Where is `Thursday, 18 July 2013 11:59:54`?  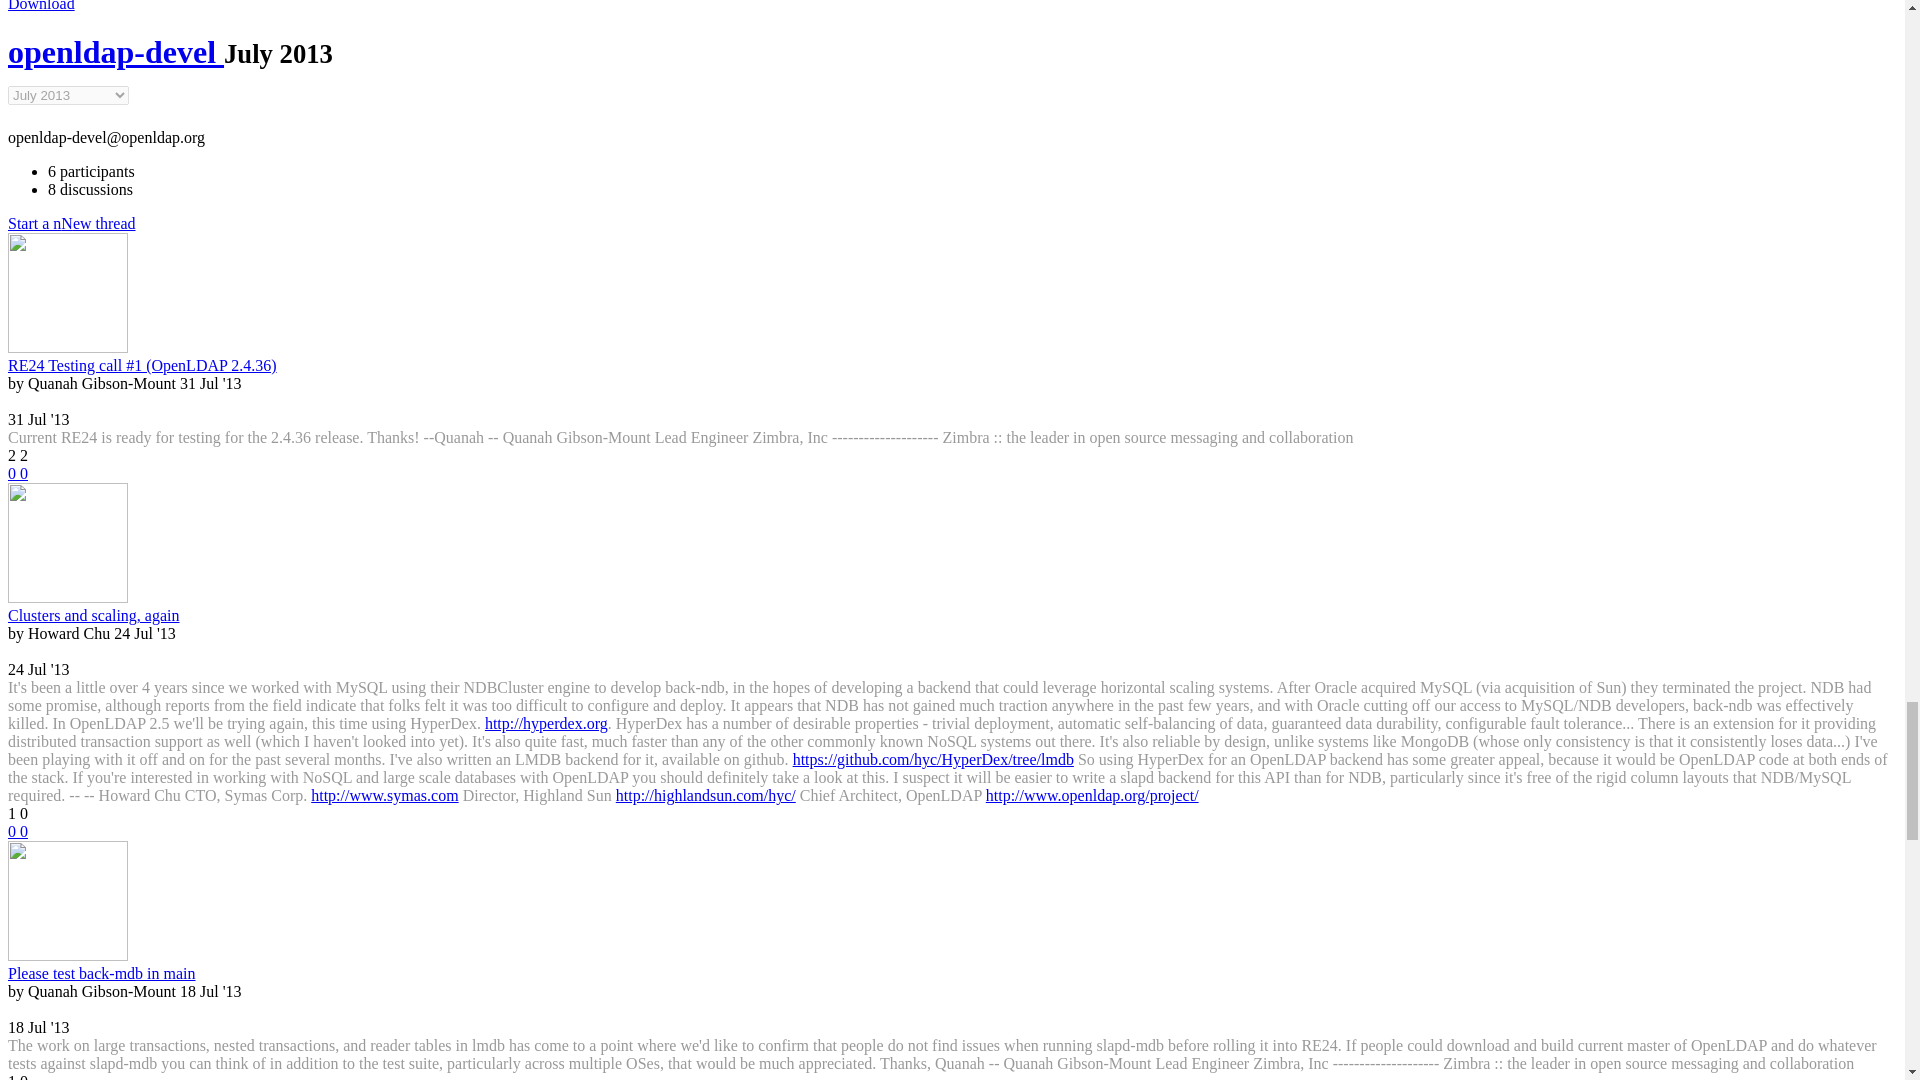
Thursday, 18 July 2013 11:59:54 is located at coordinates (210, 991).